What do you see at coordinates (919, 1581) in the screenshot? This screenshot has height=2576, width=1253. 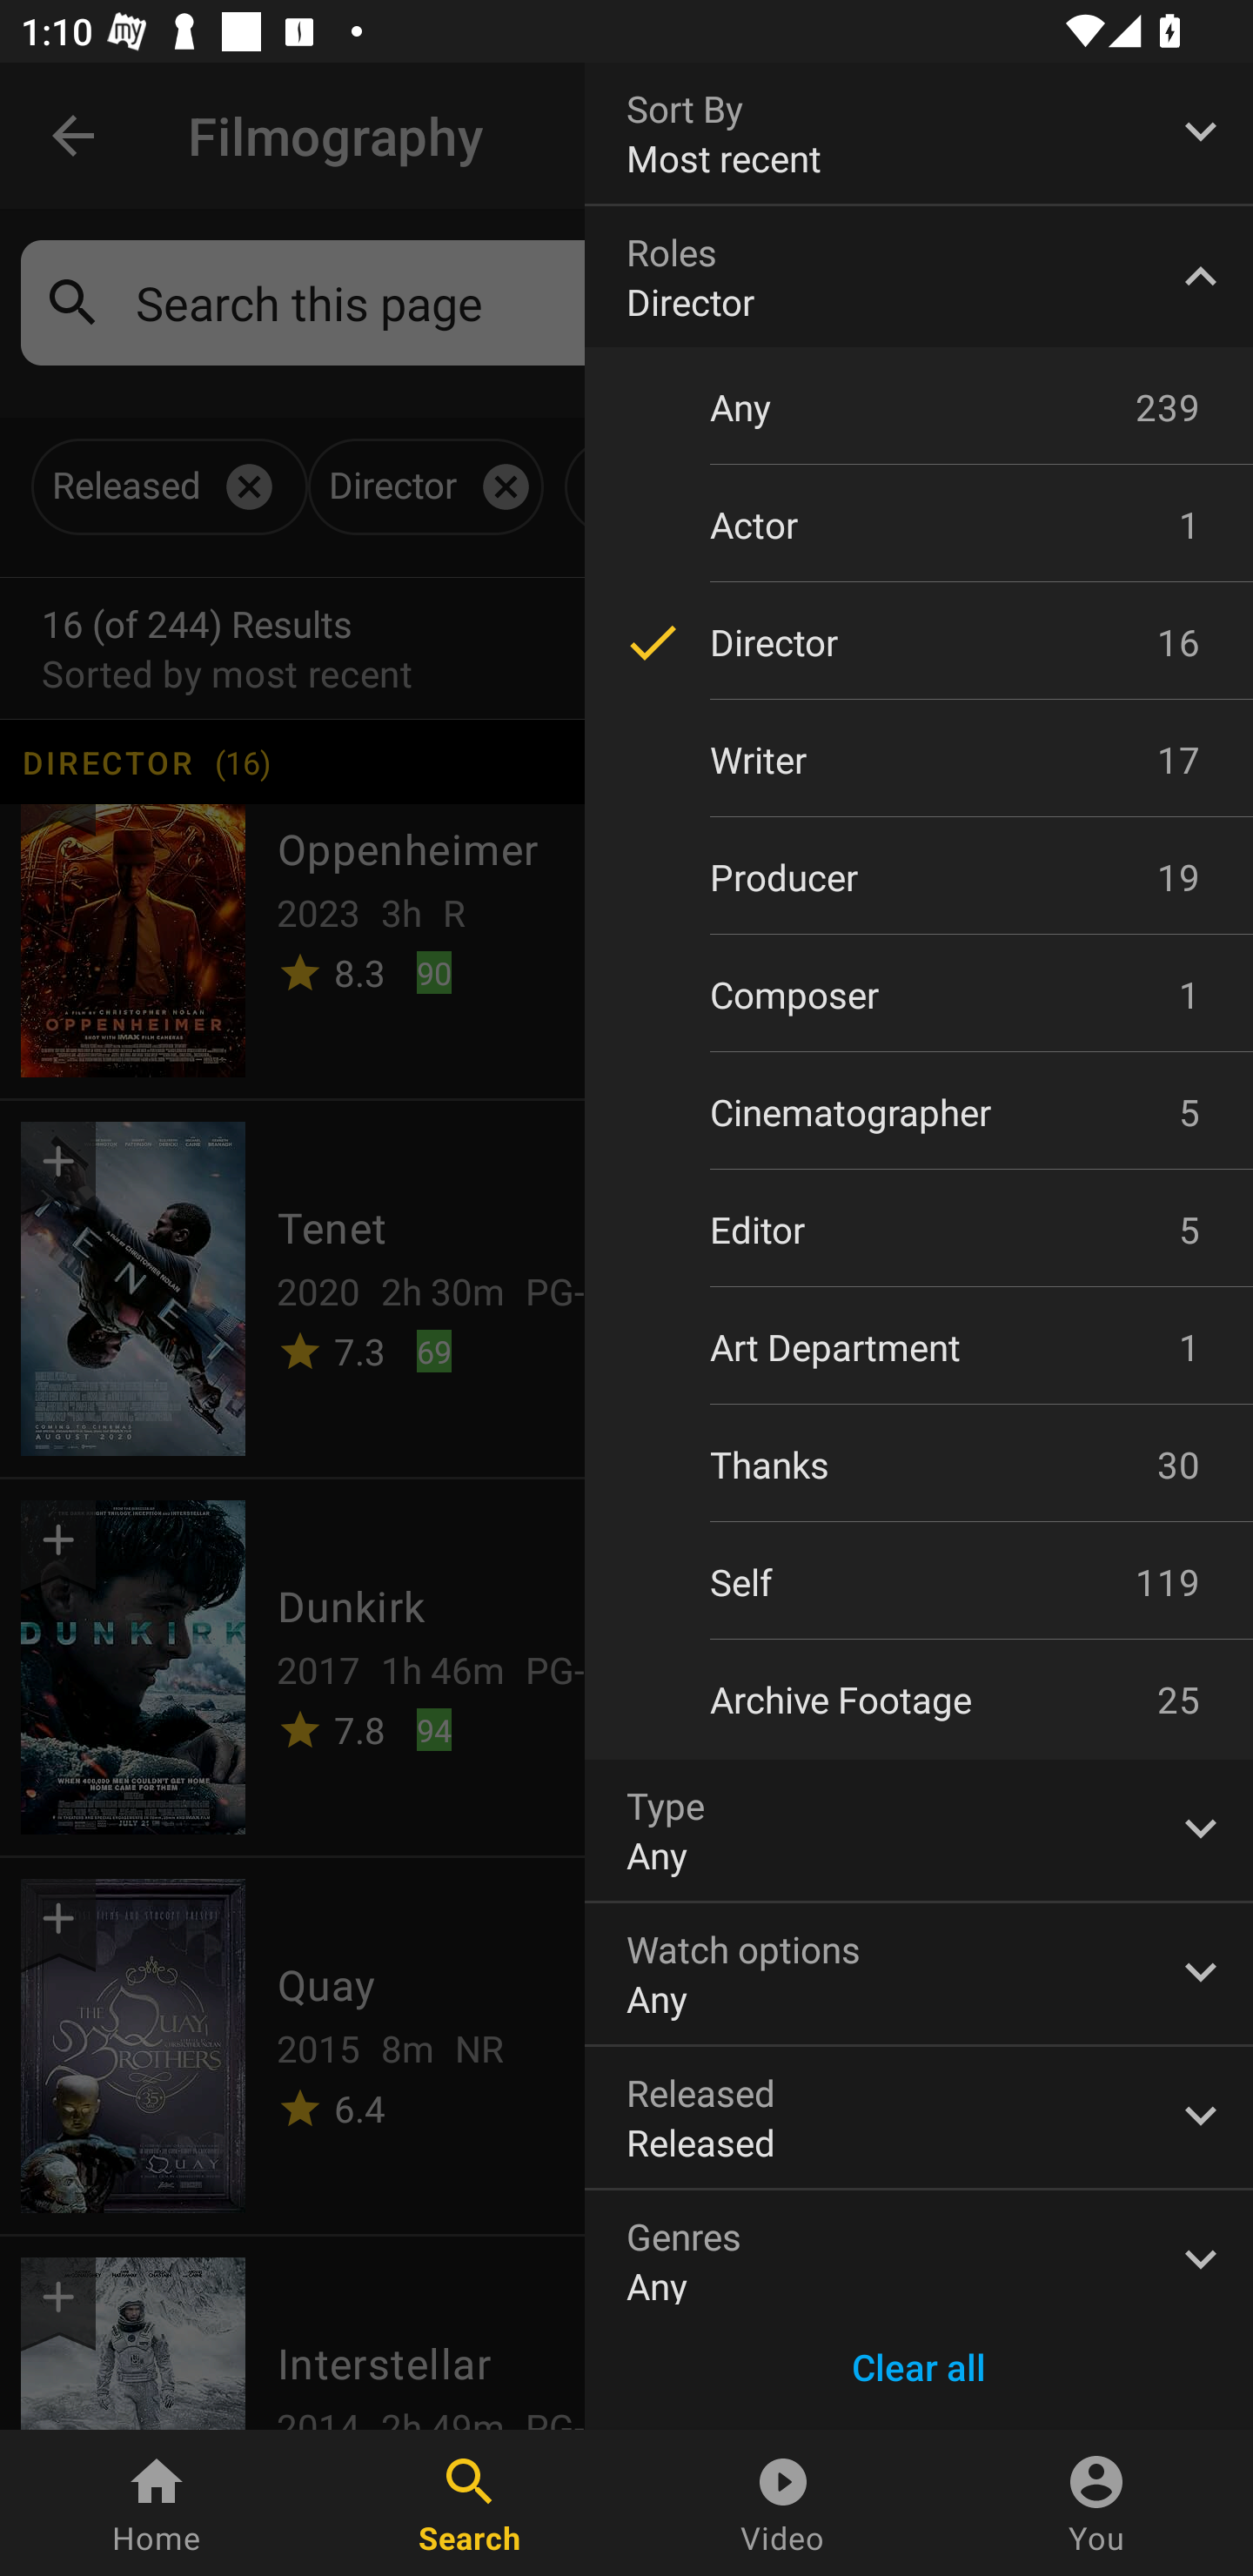 I see `Self 119` at bounding box center [919, 1581].